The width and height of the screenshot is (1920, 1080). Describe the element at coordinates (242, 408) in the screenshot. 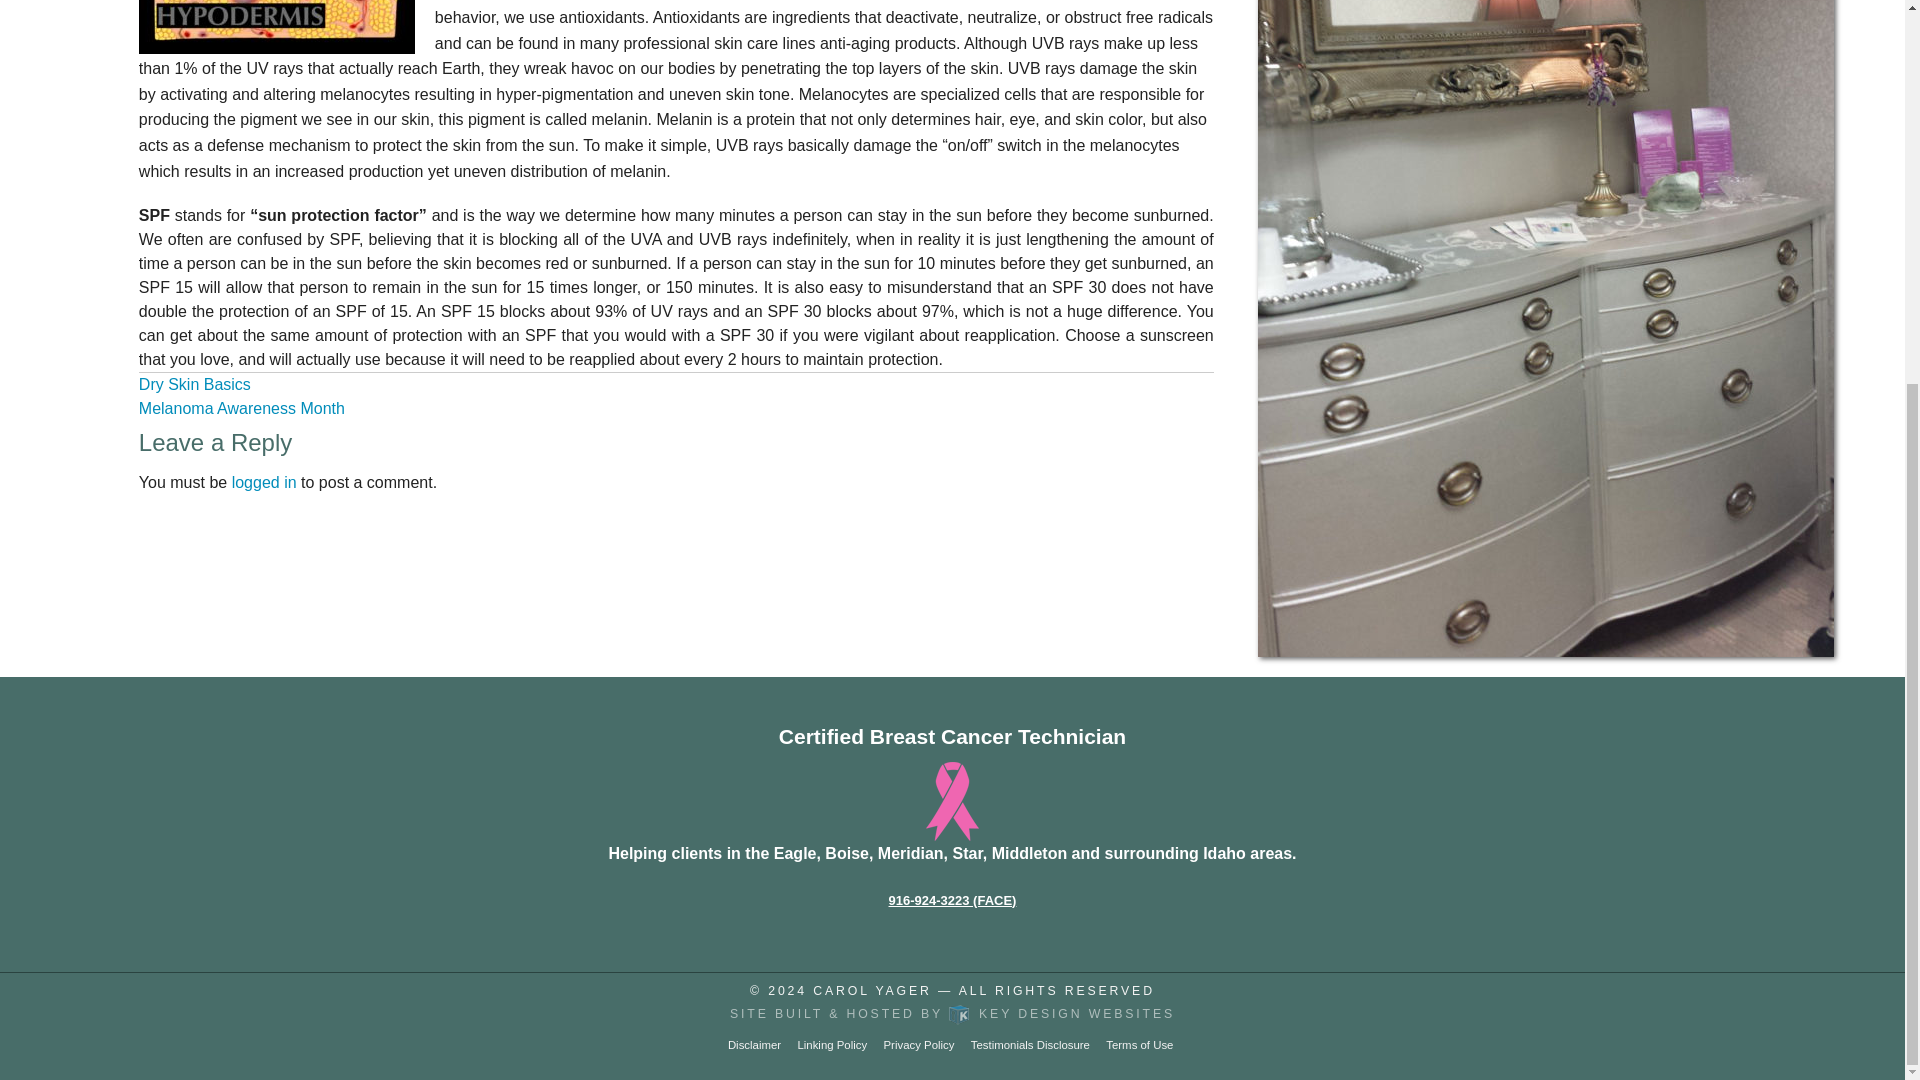

I see `Melanoma Awareness Month` at that location.